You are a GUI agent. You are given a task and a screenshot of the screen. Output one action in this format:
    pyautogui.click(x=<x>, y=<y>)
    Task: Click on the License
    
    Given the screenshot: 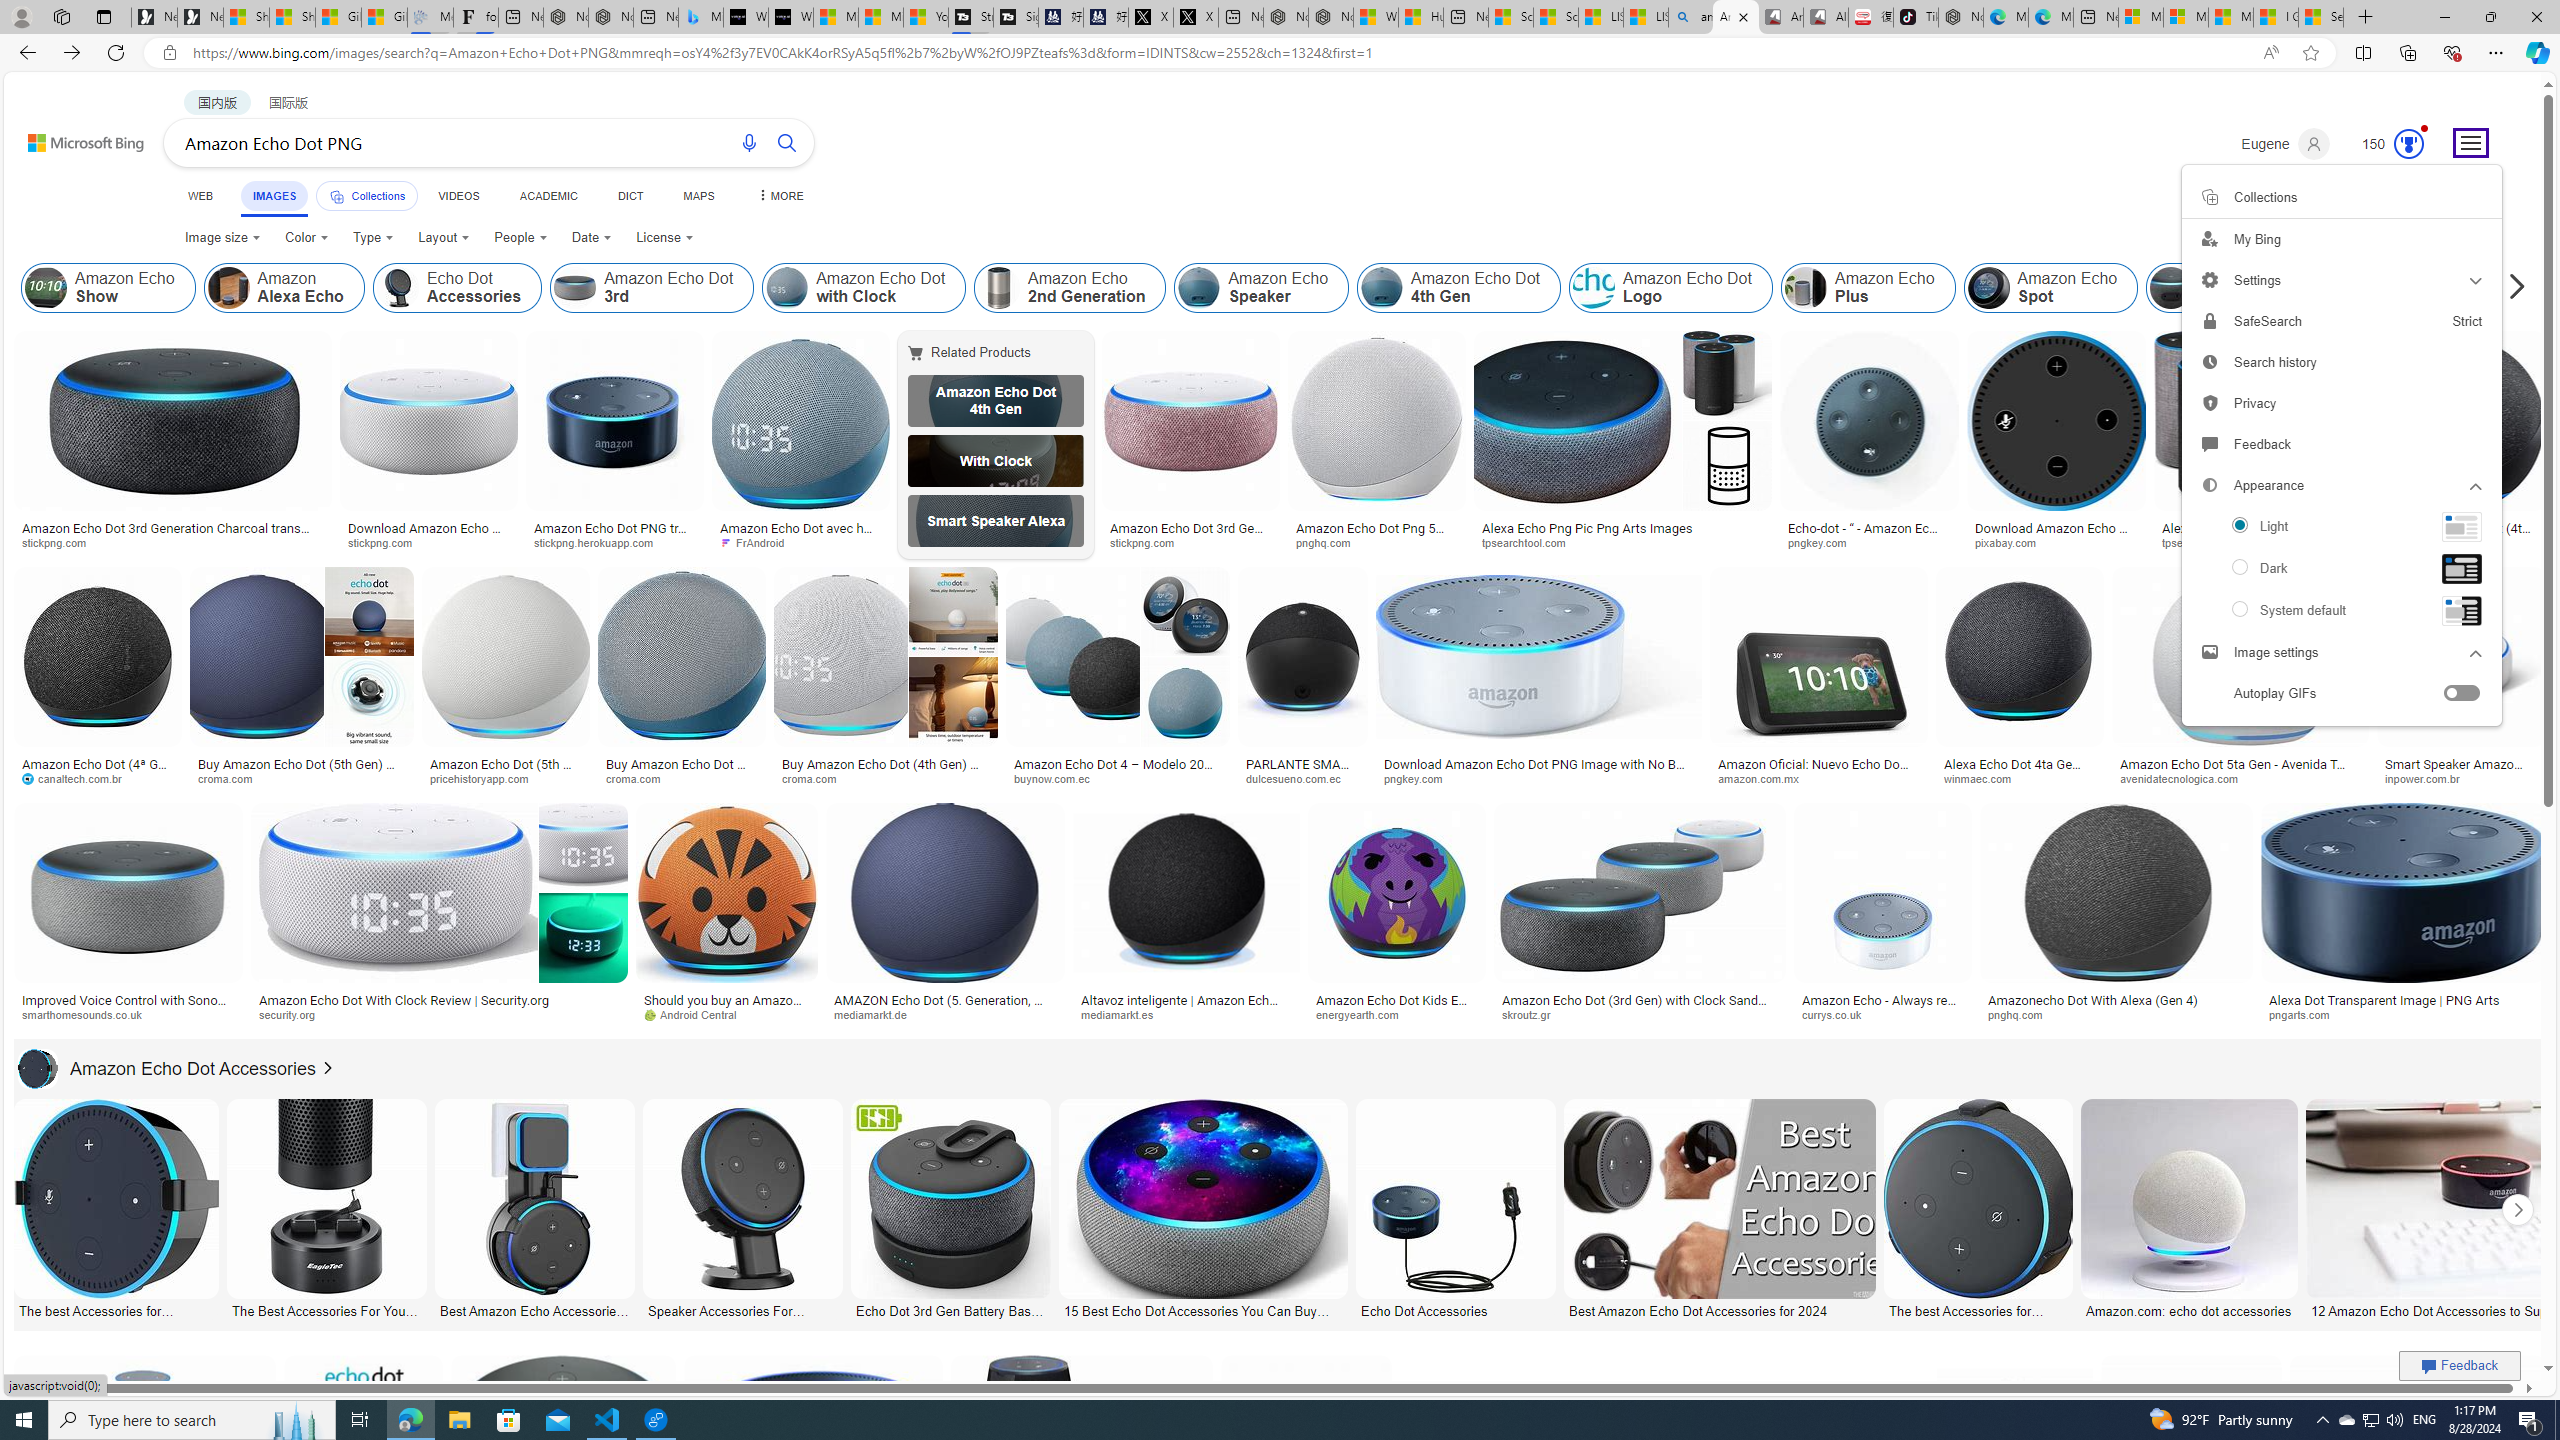 What is the action you would take?
    pyautogui.click(x=665, y=238)
    